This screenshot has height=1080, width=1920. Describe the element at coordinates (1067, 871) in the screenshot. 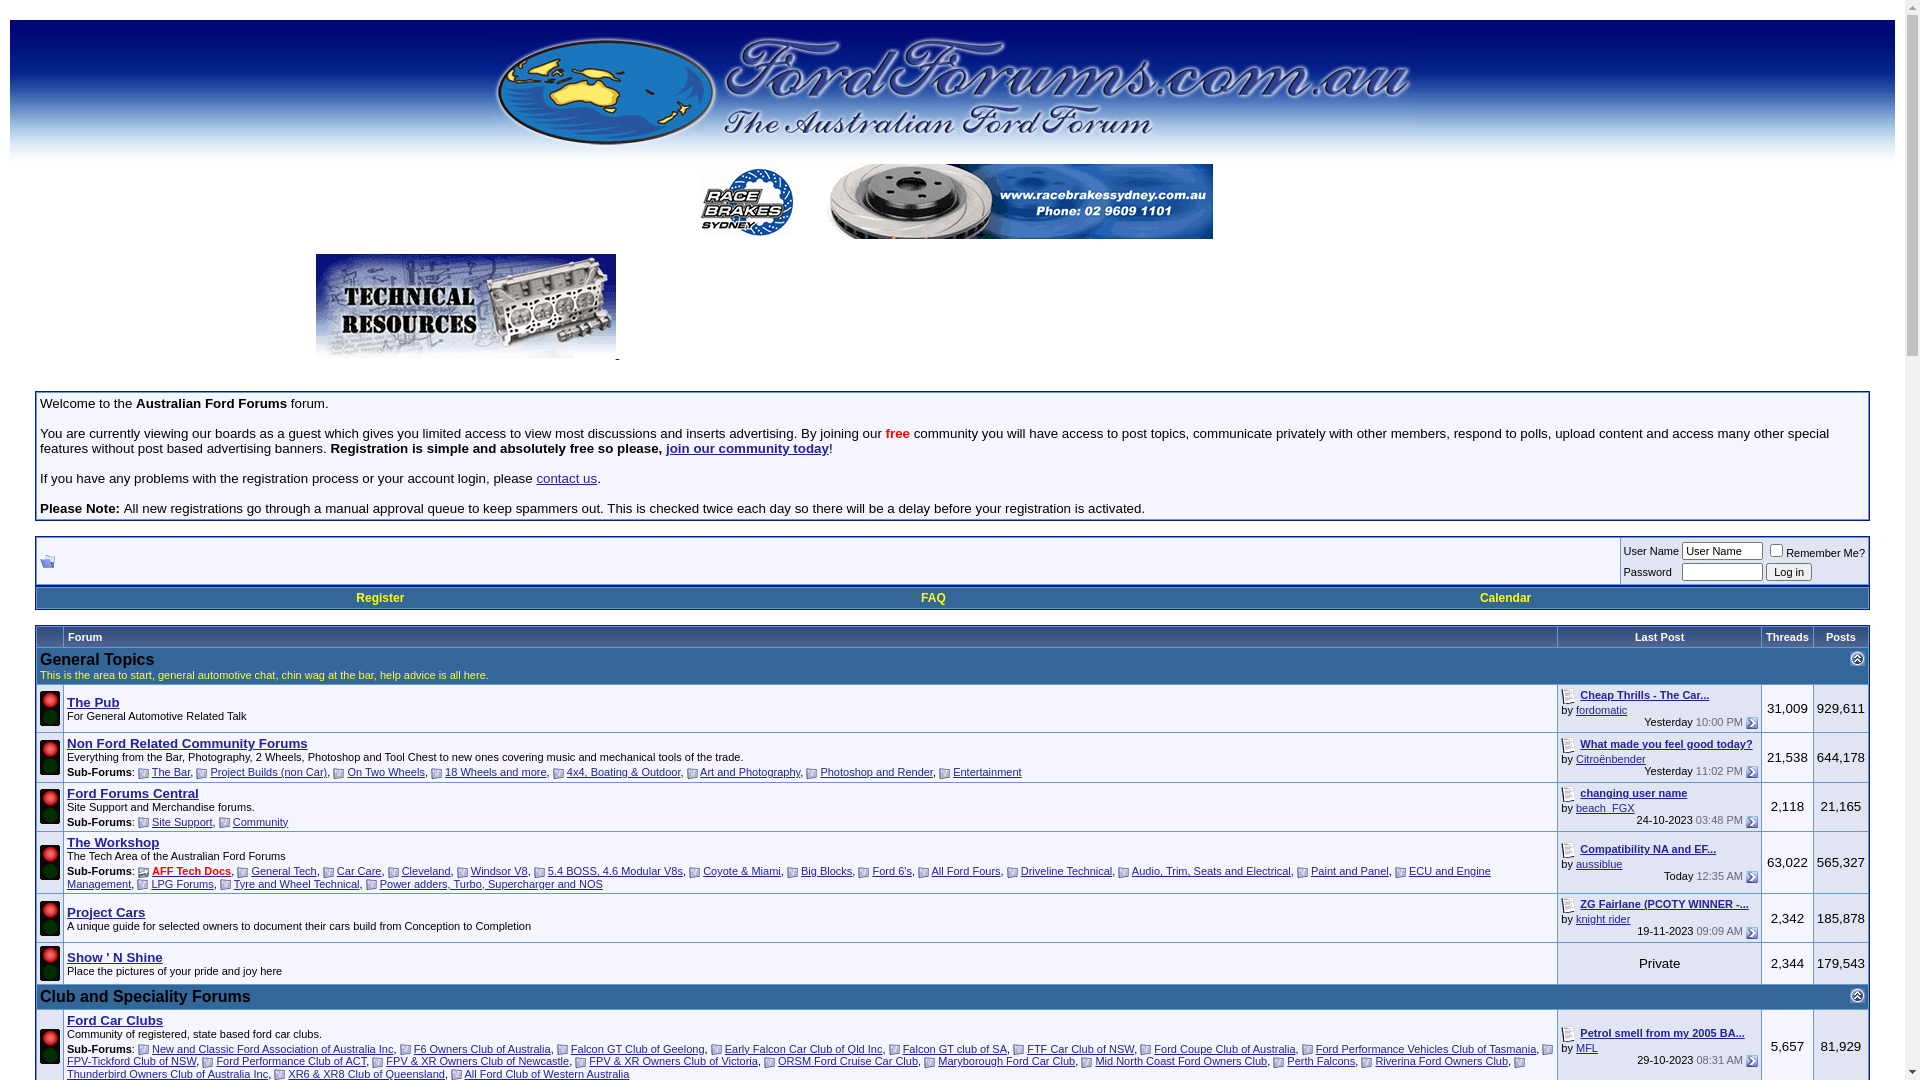

I see `Driveline Technical` at that location.